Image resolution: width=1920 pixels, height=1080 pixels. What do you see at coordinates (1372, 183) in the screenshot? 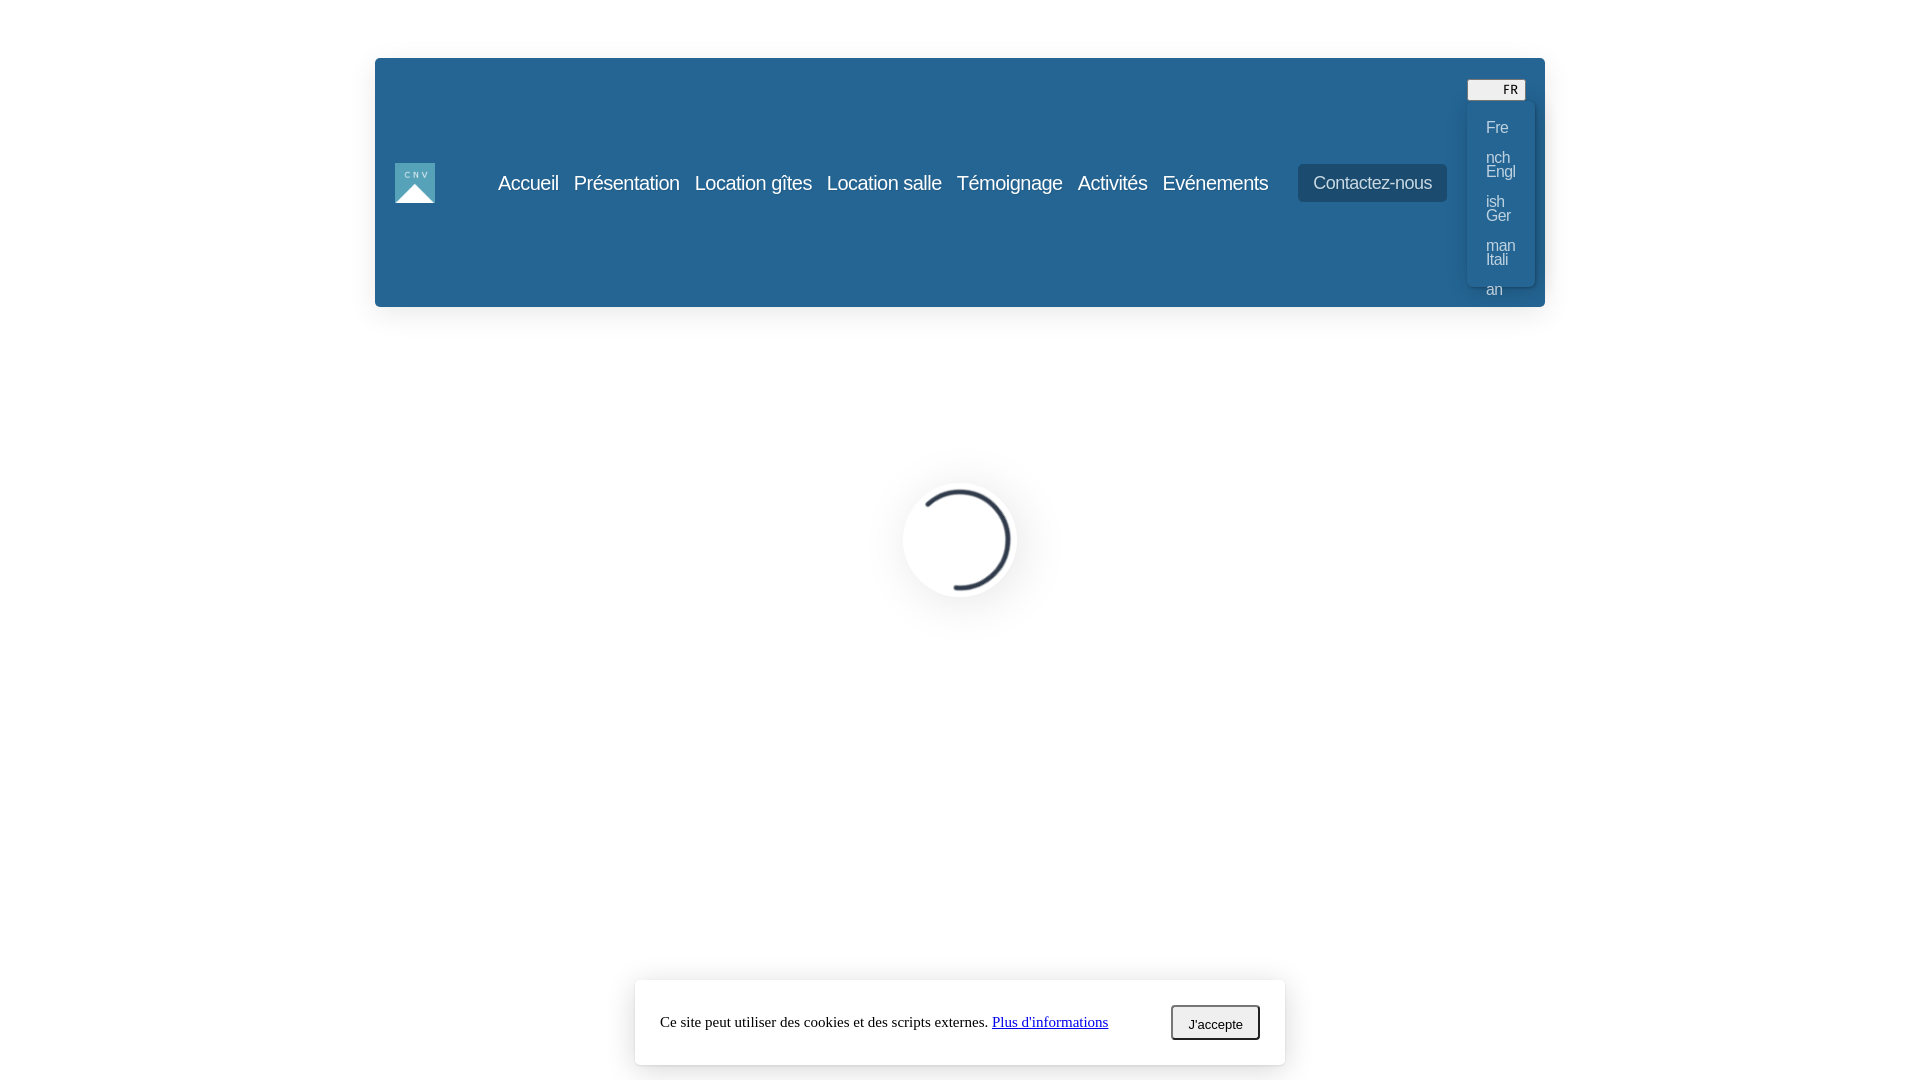
I see `Contactez-nous` at bounding box center [1372, 183].